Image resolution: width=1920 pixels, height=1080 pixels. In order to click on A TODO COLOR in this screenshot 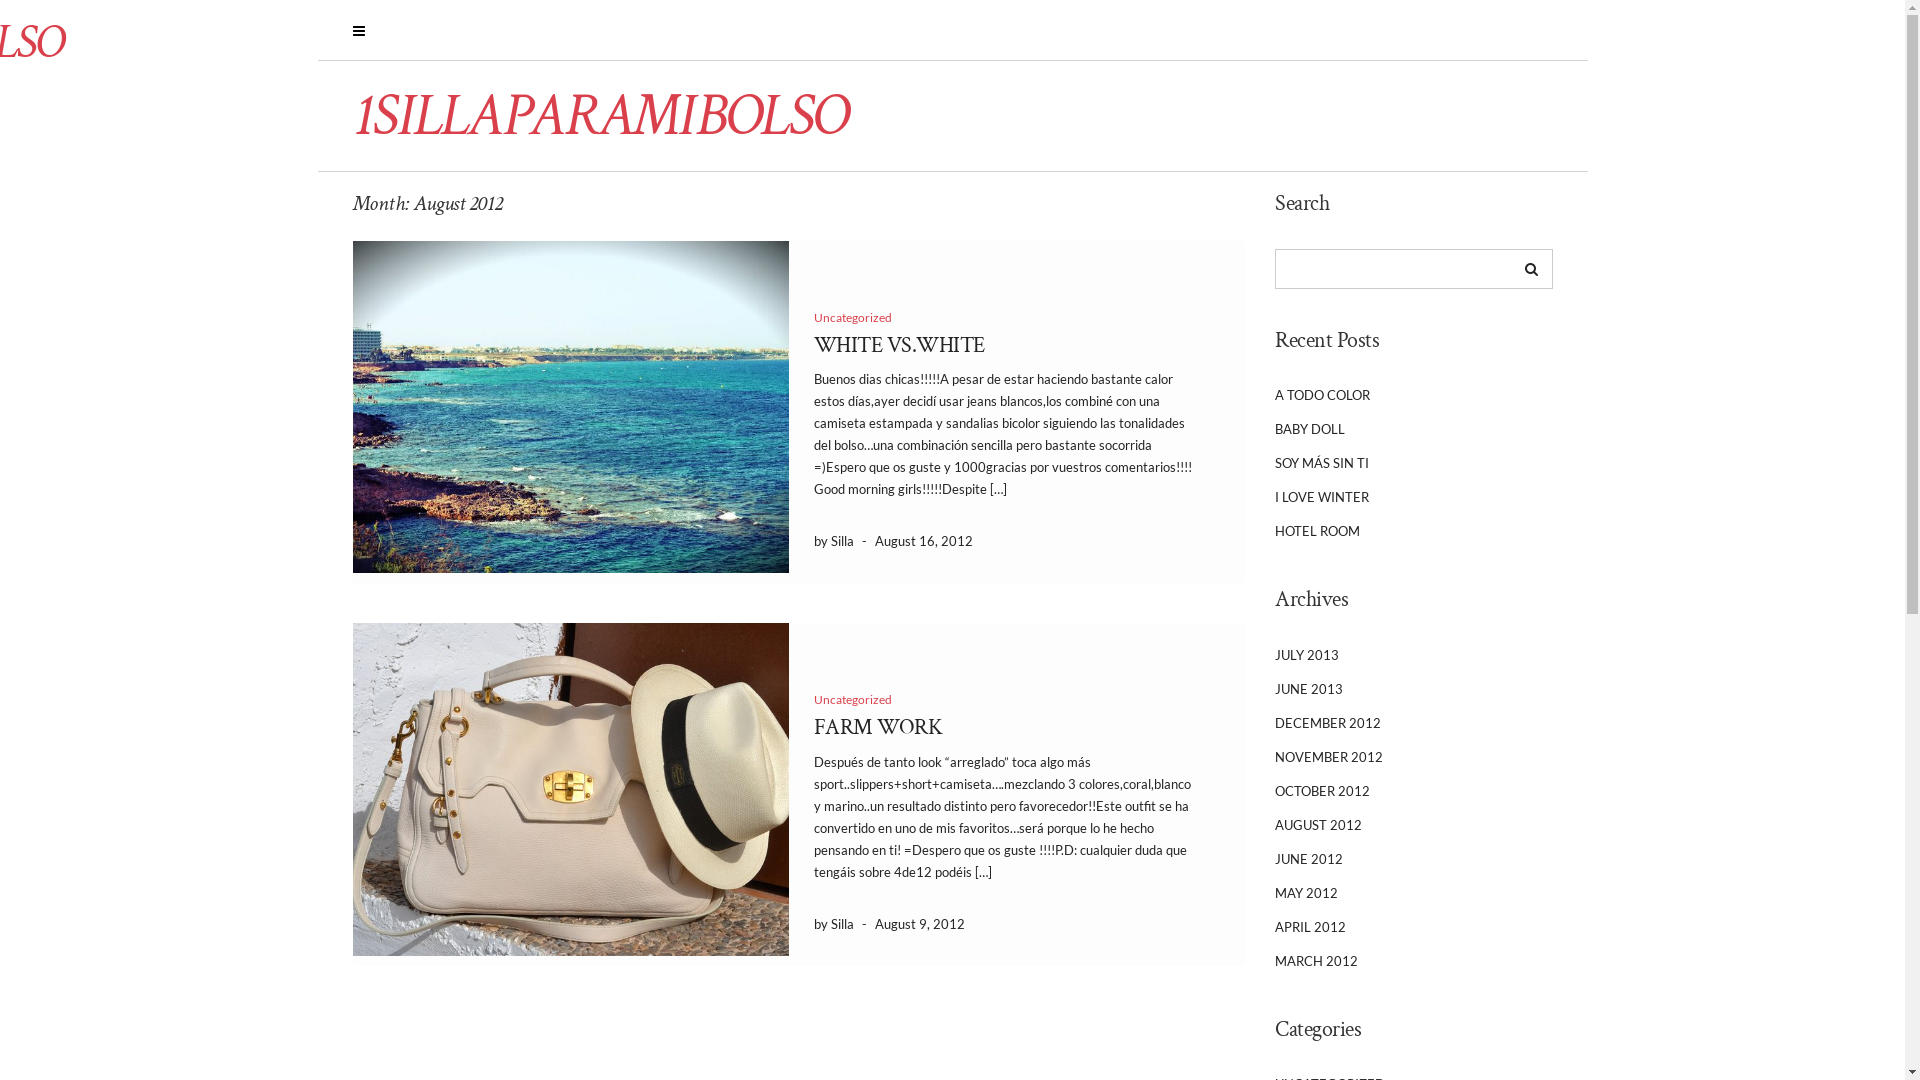, I will do `click(1322, 395)`.